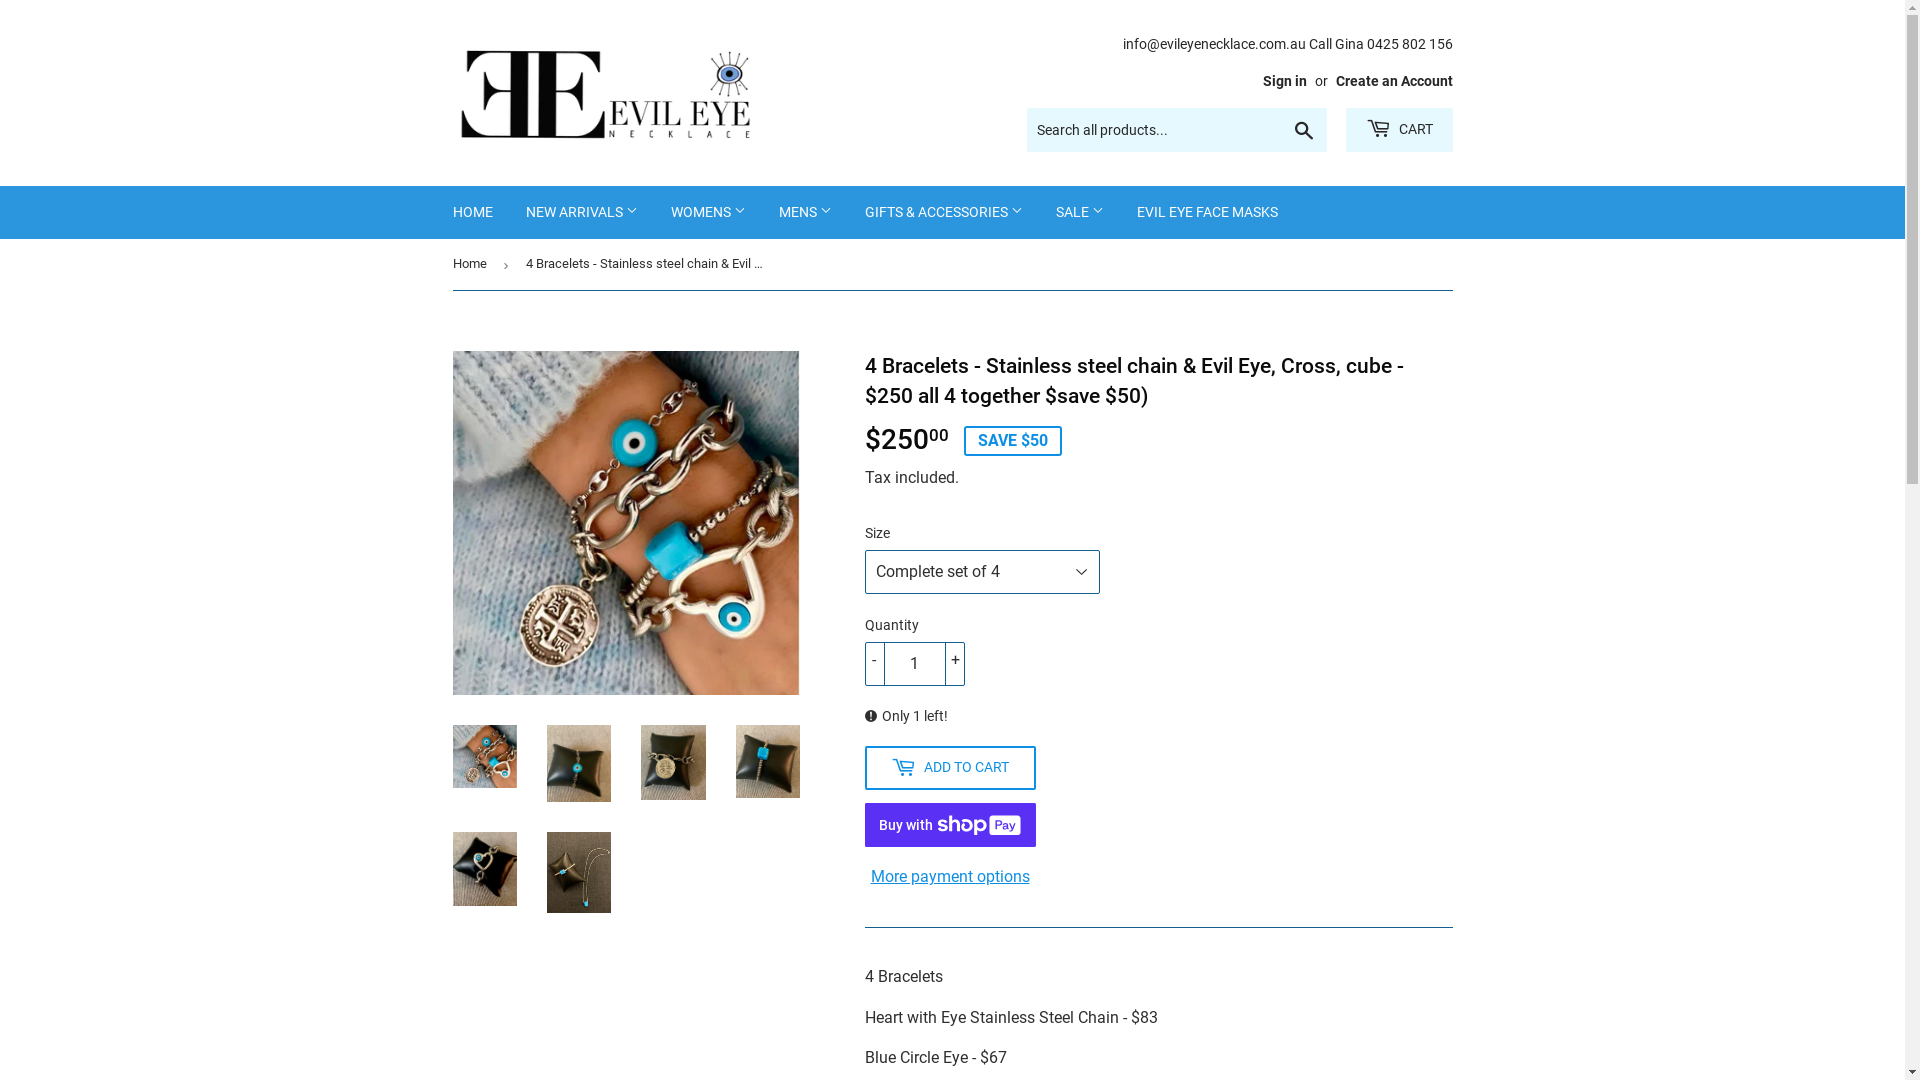 Image resolution: width=1920 pixels, height=1080 pixels. Describe the element at coordinates (1208, 212) in the screenshot. I see `EVIL EYE FACE MASKS` at that location.